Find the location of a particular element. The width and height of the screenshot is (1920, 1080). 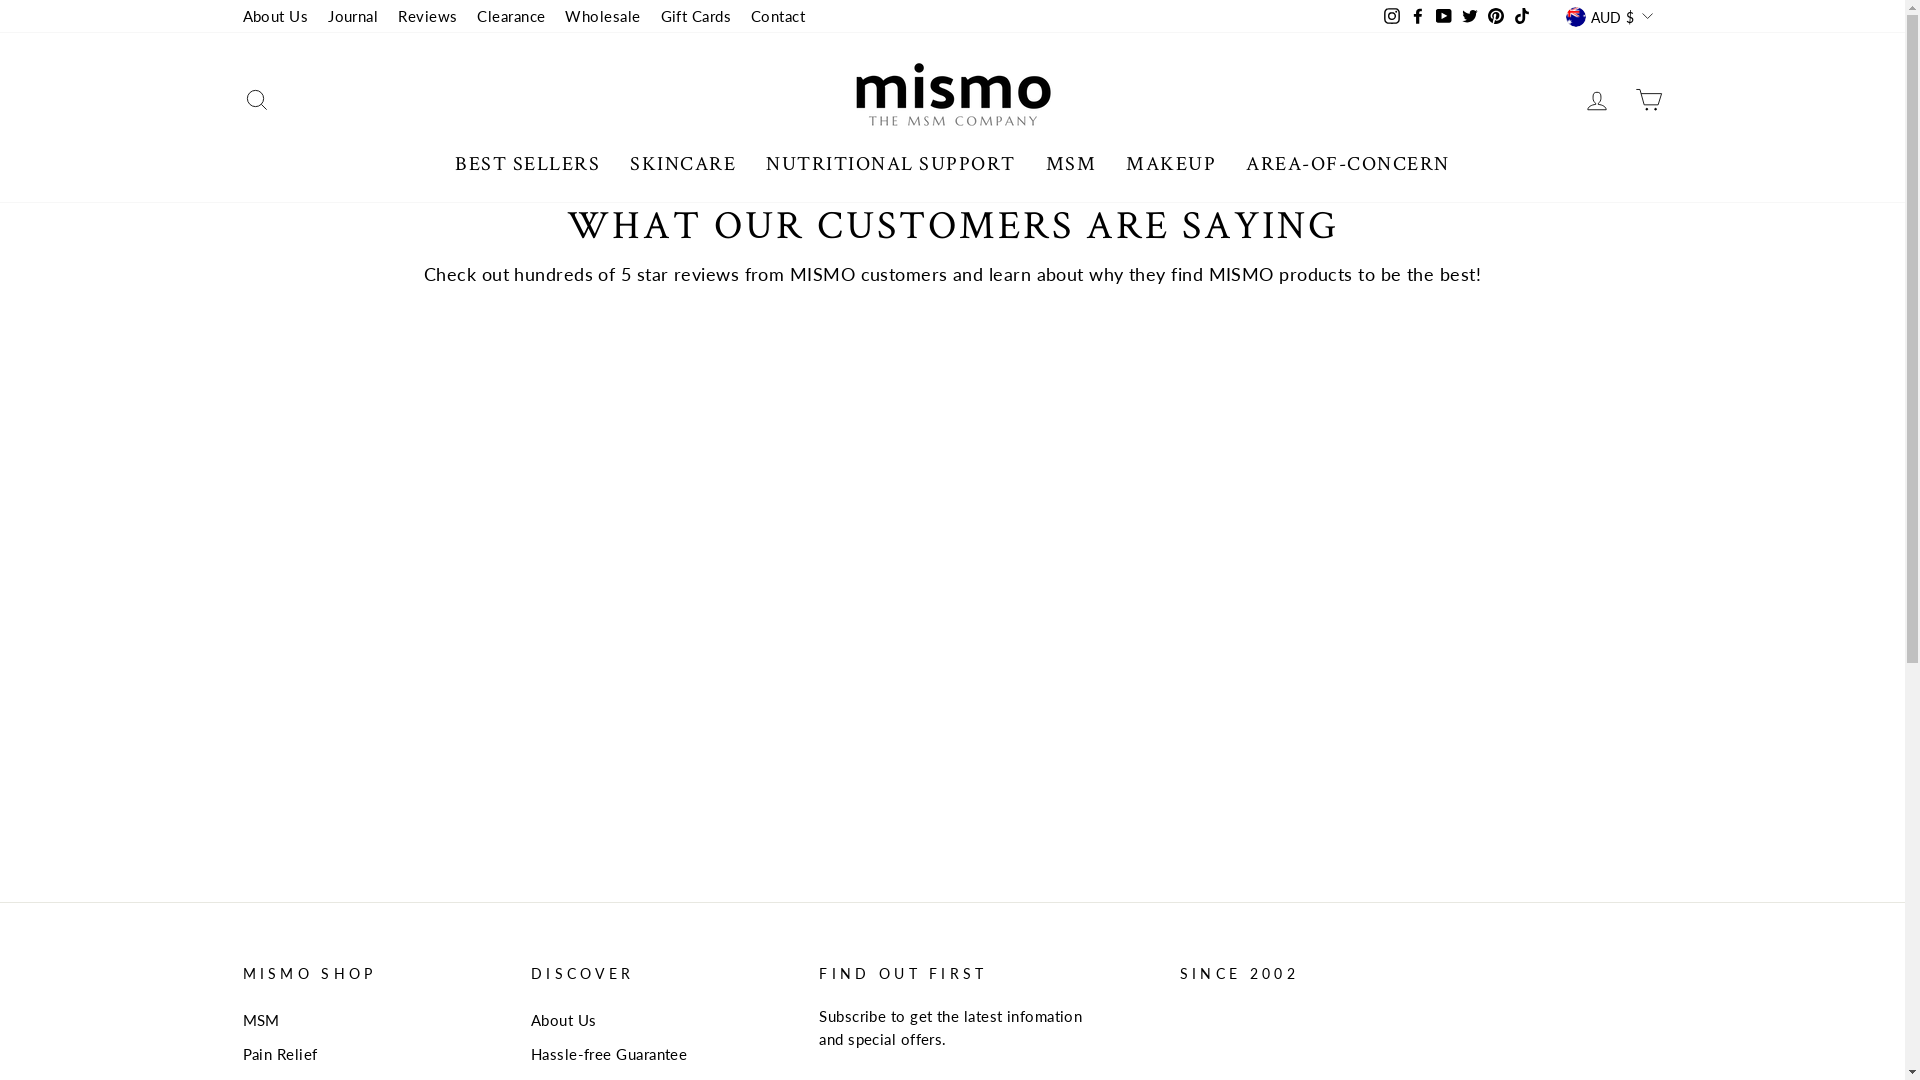

Gift Cards is located at coordinates (696, 16).